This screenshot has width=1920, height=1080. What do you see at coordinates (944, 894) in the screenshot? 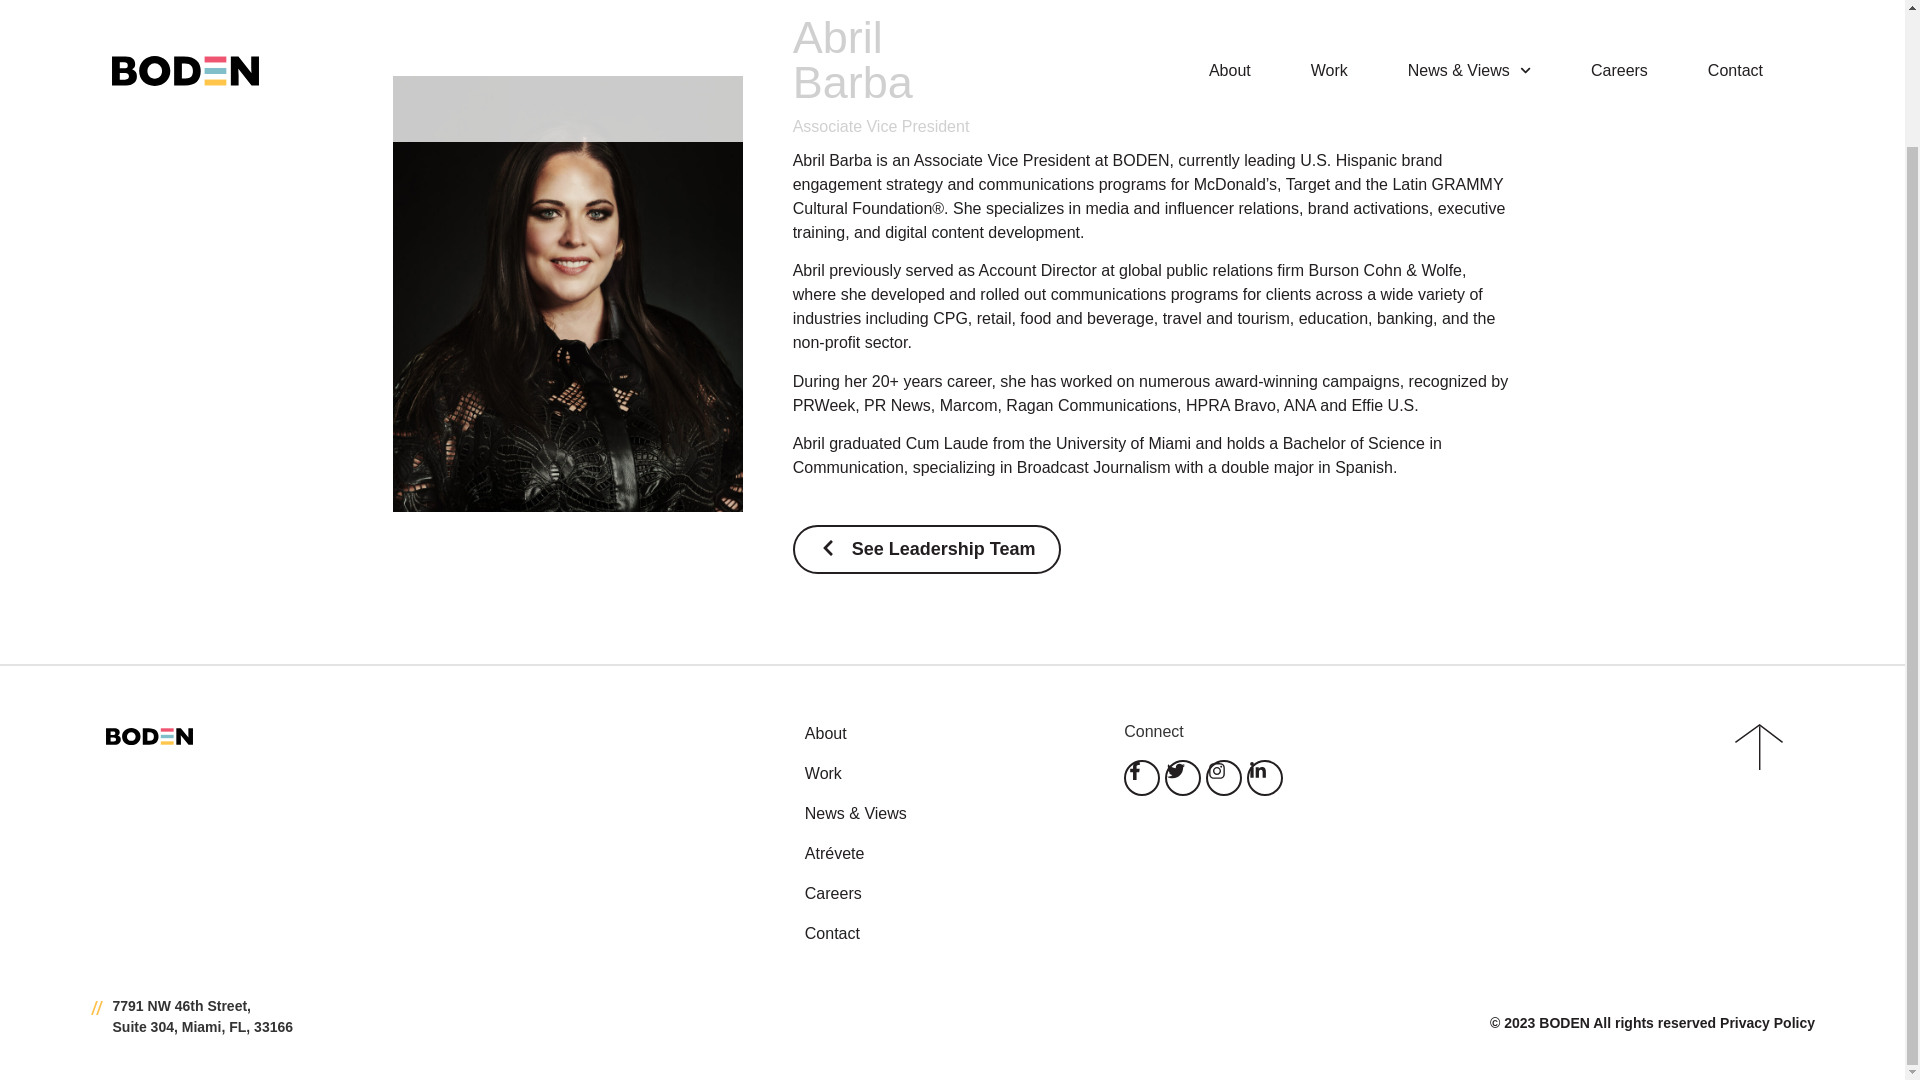
I see `Careers` at bounding box center [944, 894].